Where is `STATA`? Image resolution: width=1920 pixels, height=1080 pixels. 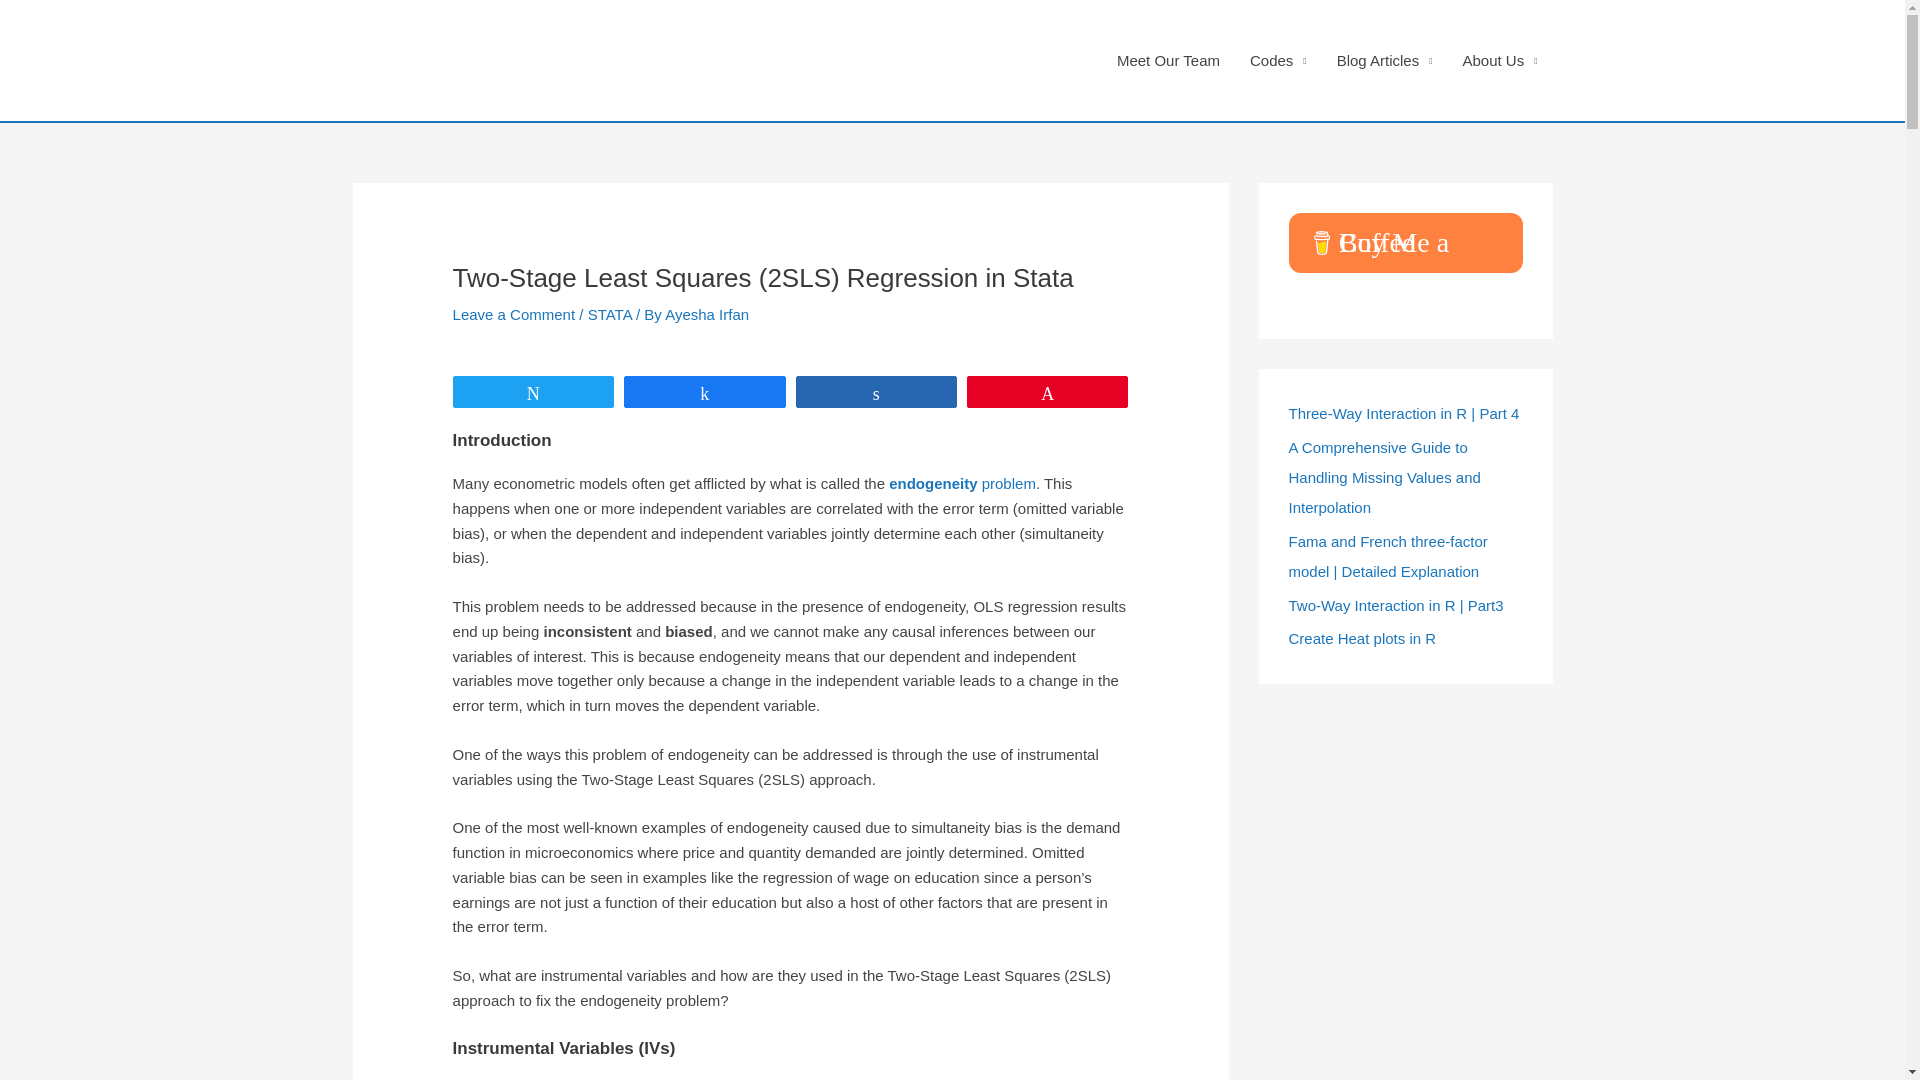
STATA is located at coordinates (609, 314).